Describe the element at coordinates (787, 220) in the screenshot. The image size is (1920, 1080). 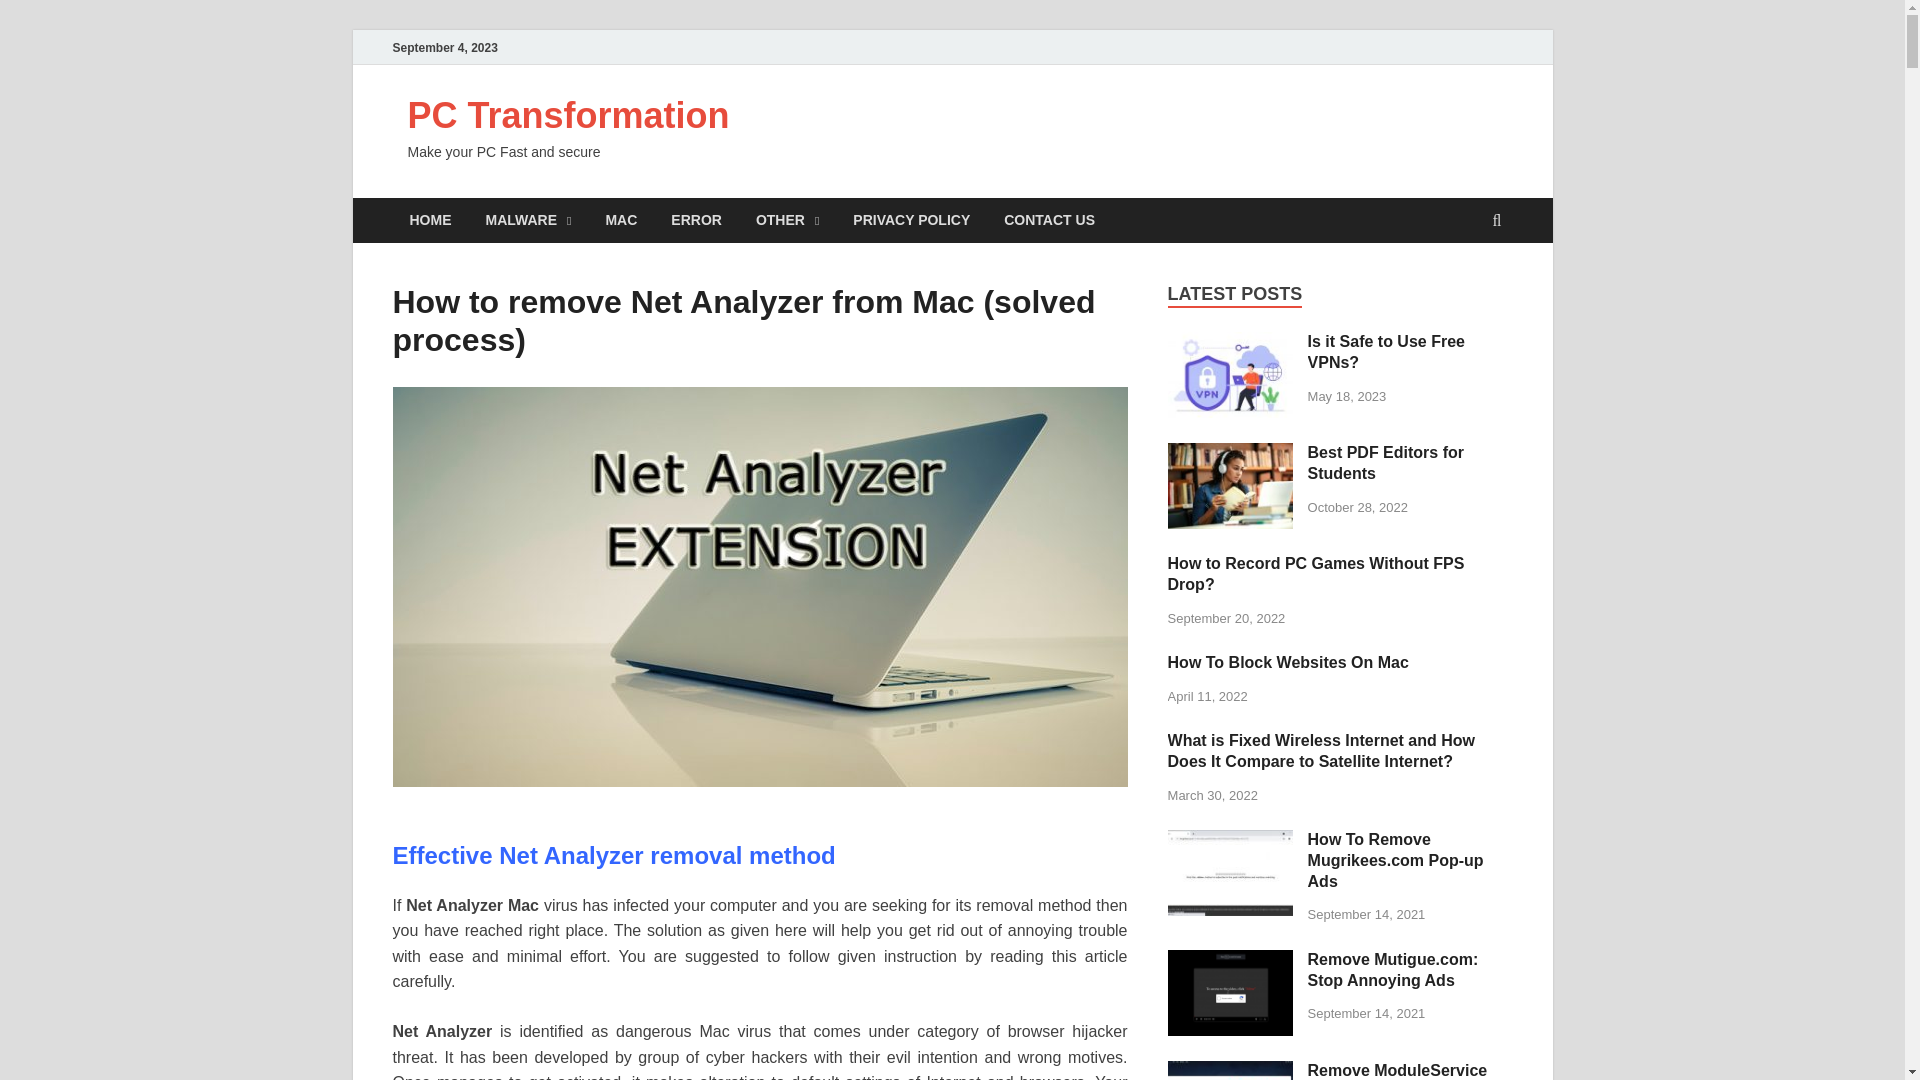
I see `OTHER` at that location.